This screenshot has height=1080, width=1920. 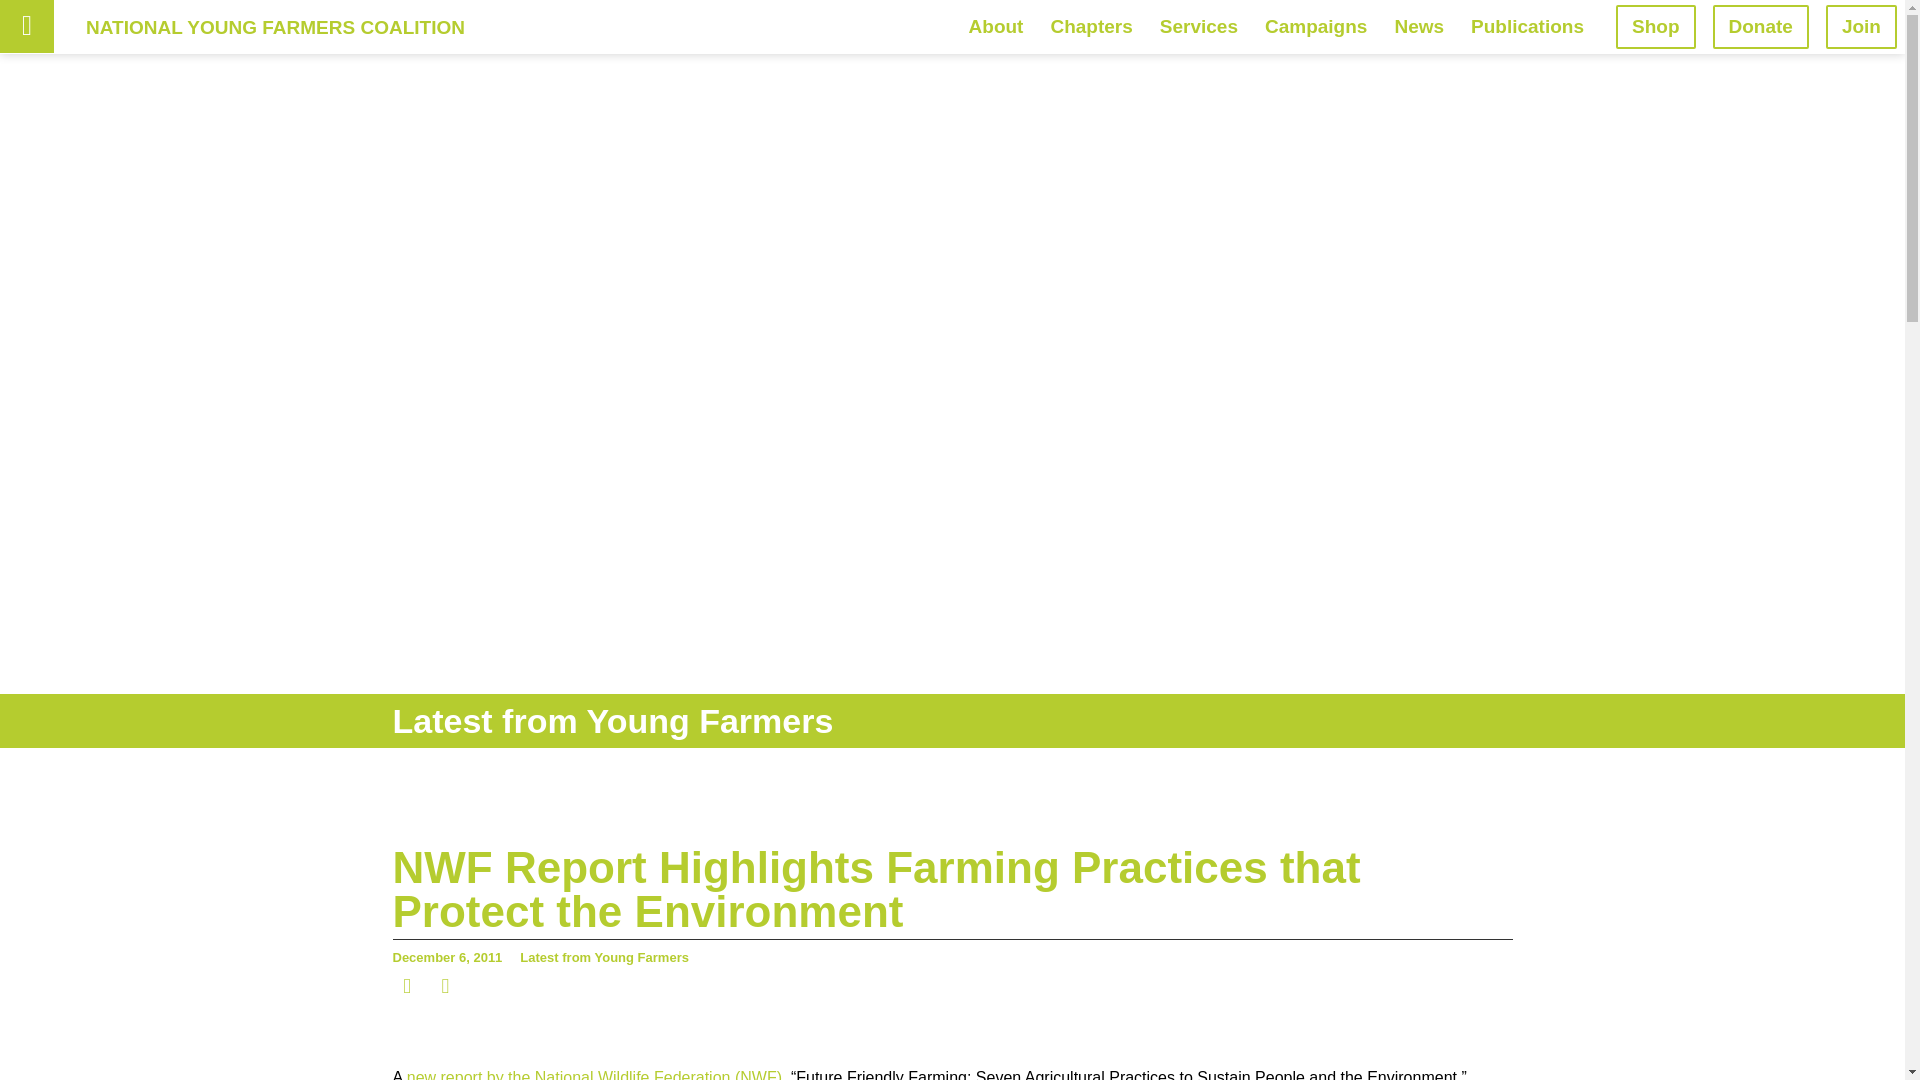 What do you see at coordinates (1760, 26) in the screenshot?
I see `Donate` at bounding box center [1760, 26].